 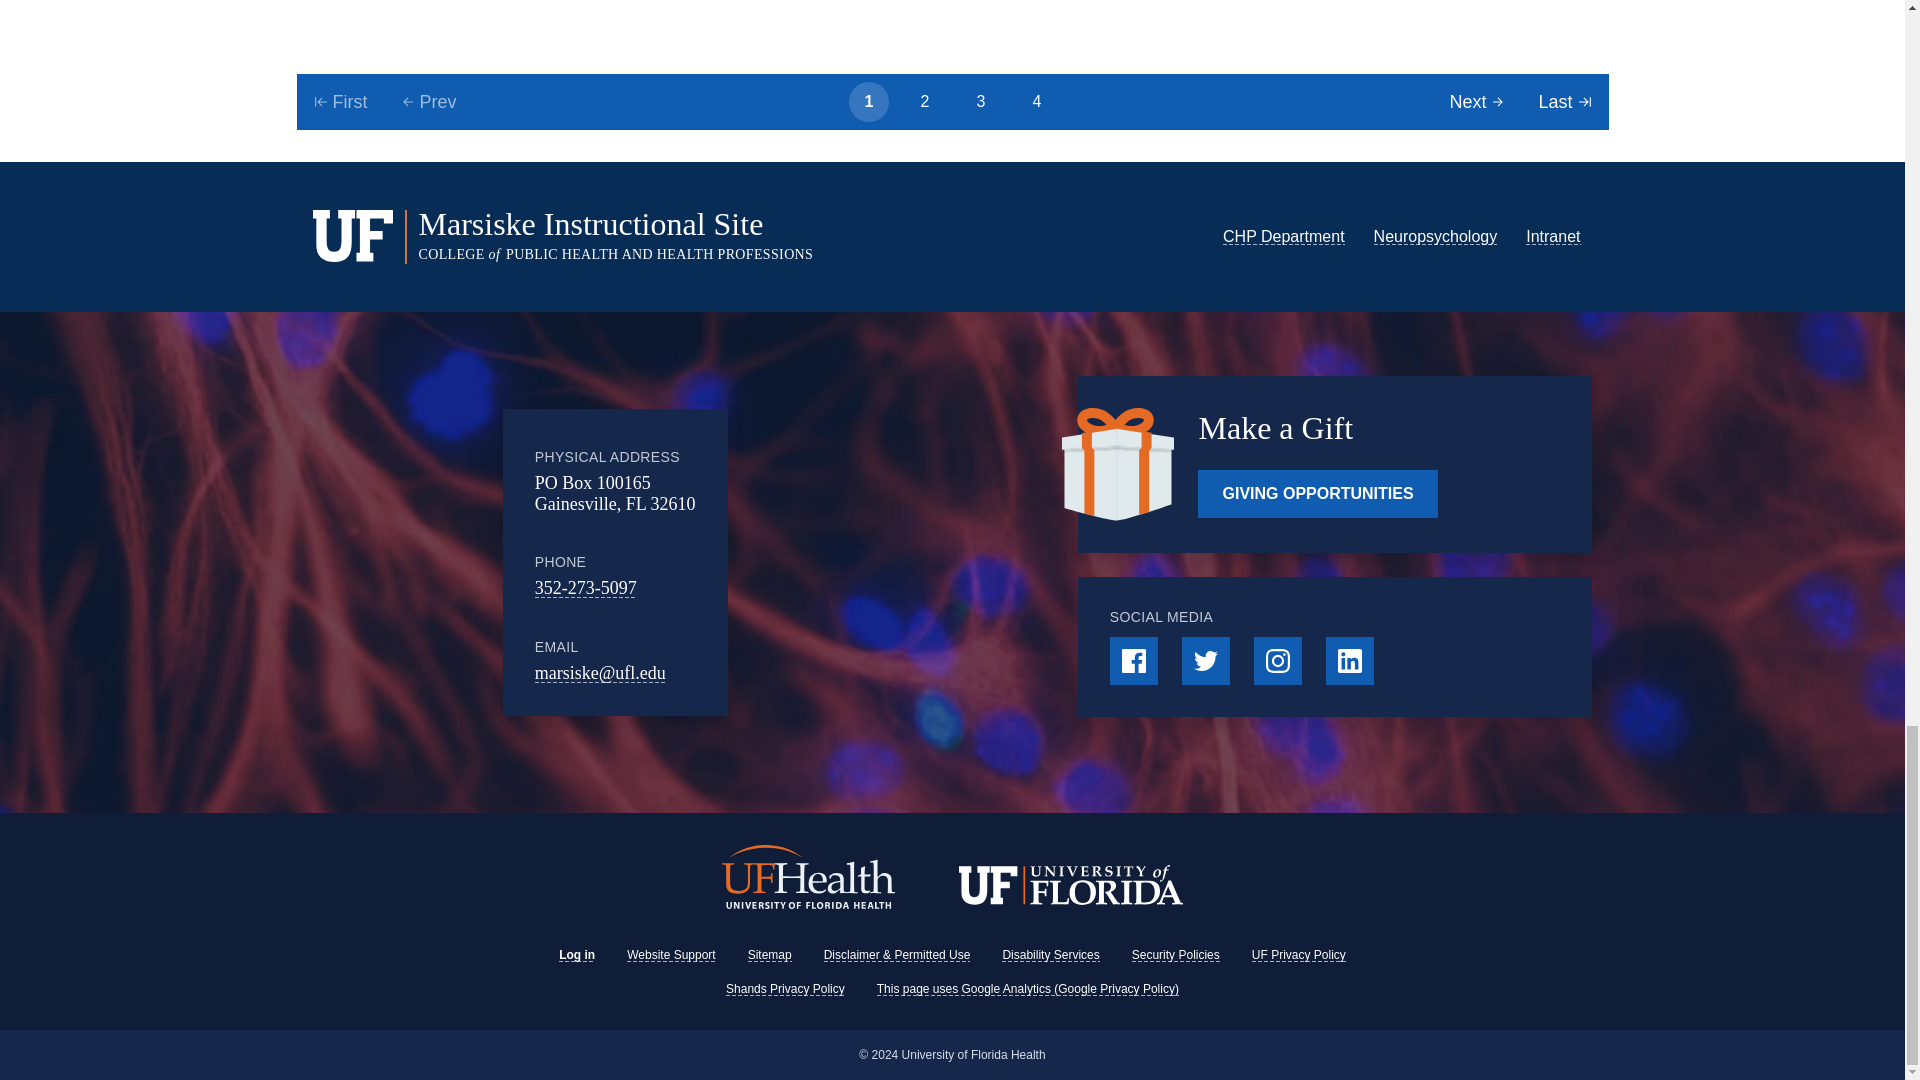 What do you see at coordinates (770, 955) in the screenshot?
I see `Sitemap` at bounding box center [770, 955].